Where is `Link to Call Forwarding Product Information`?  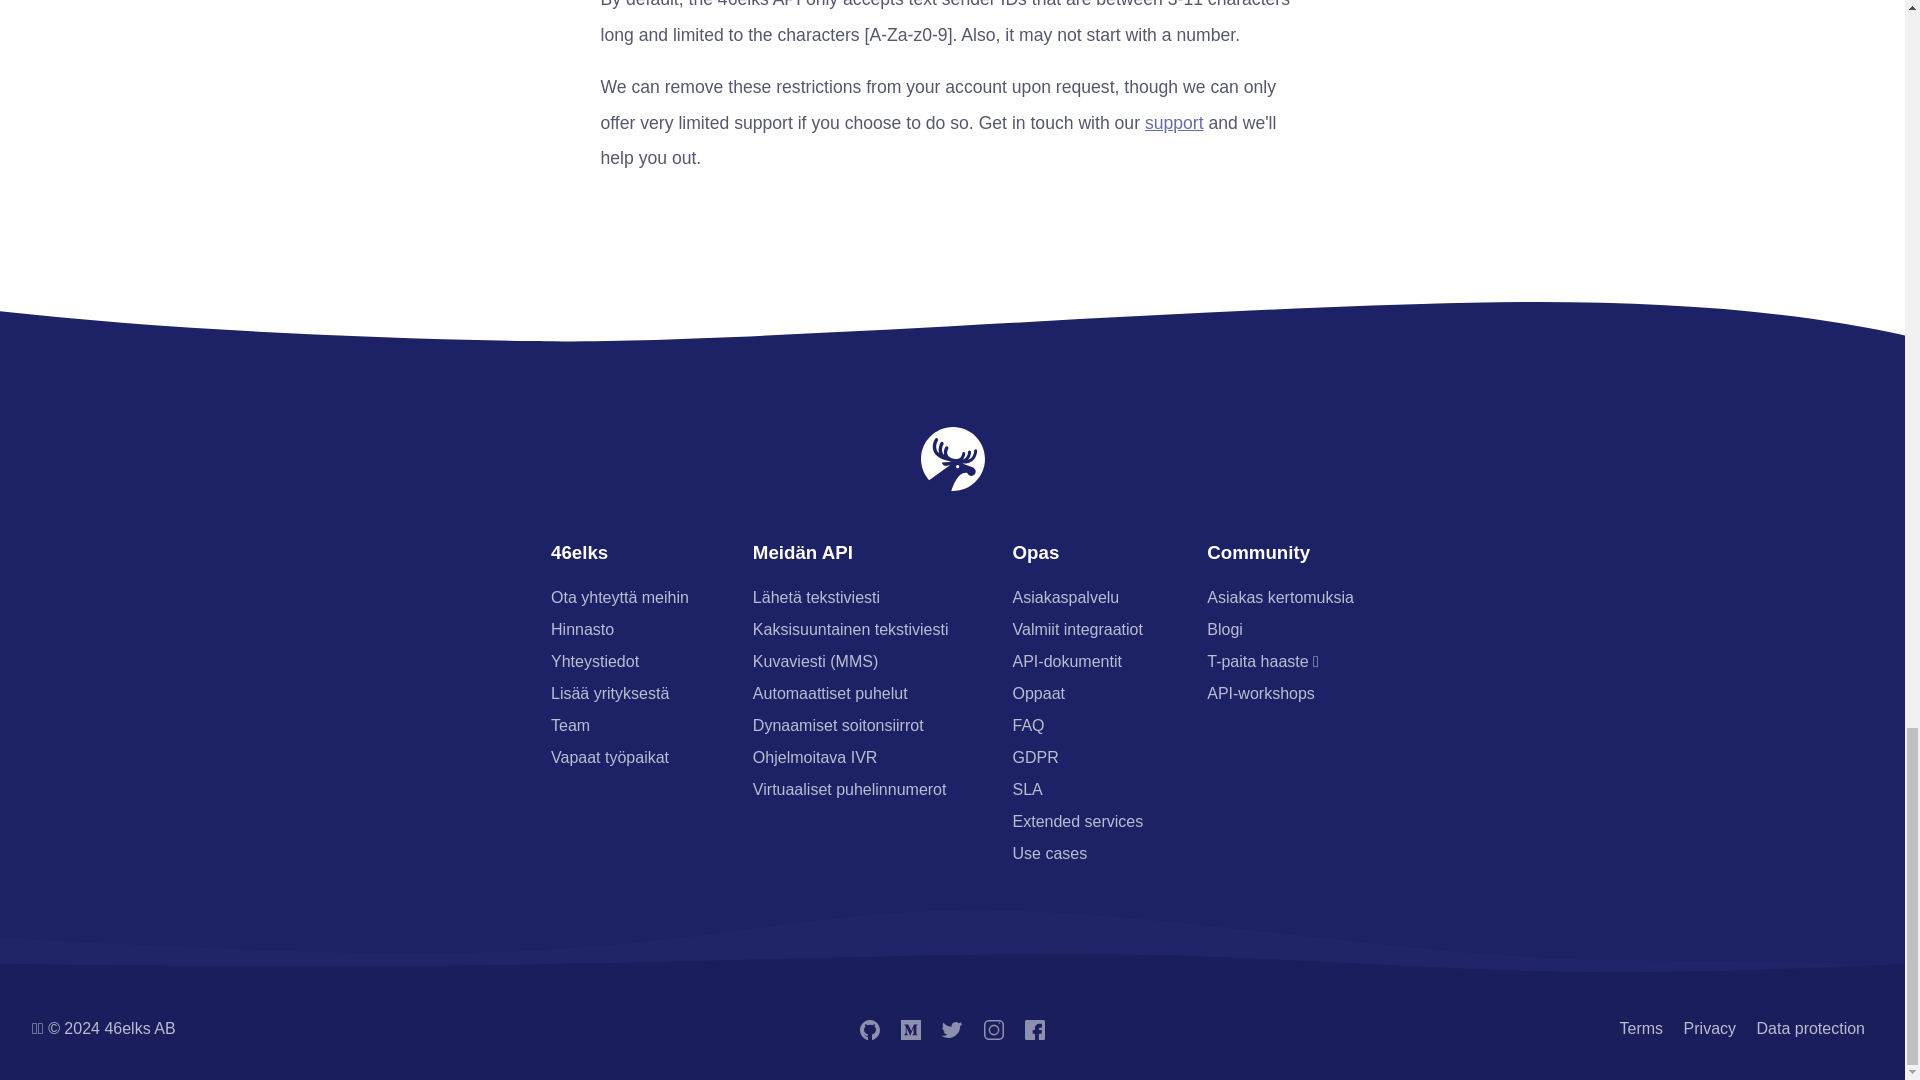 Link to Call Forwarding Product Information is located at coordinates (838, 726).